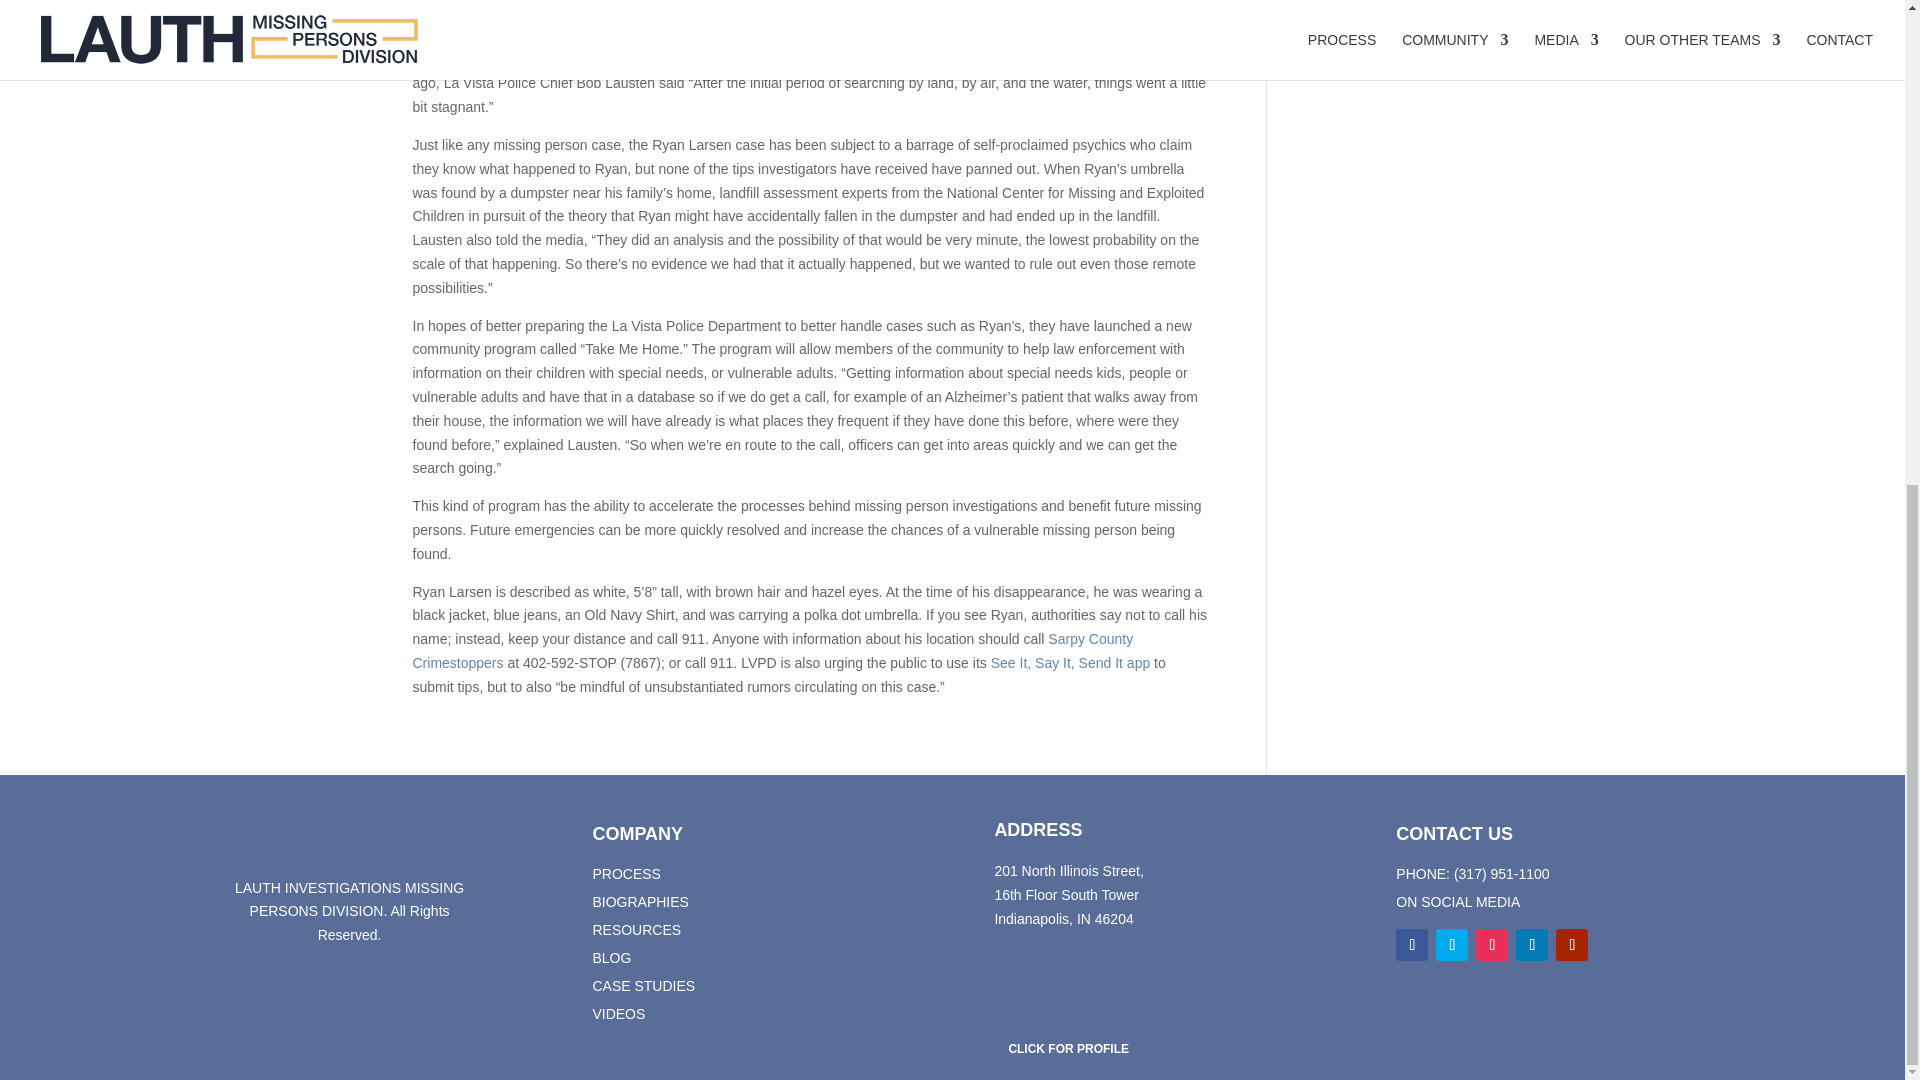 Image resolution: width=1920 pixels, height=1080 pixels. Describe the element at coordinates (1571, 944) in the screenshot. I see `Follow on Youtube` at that location.